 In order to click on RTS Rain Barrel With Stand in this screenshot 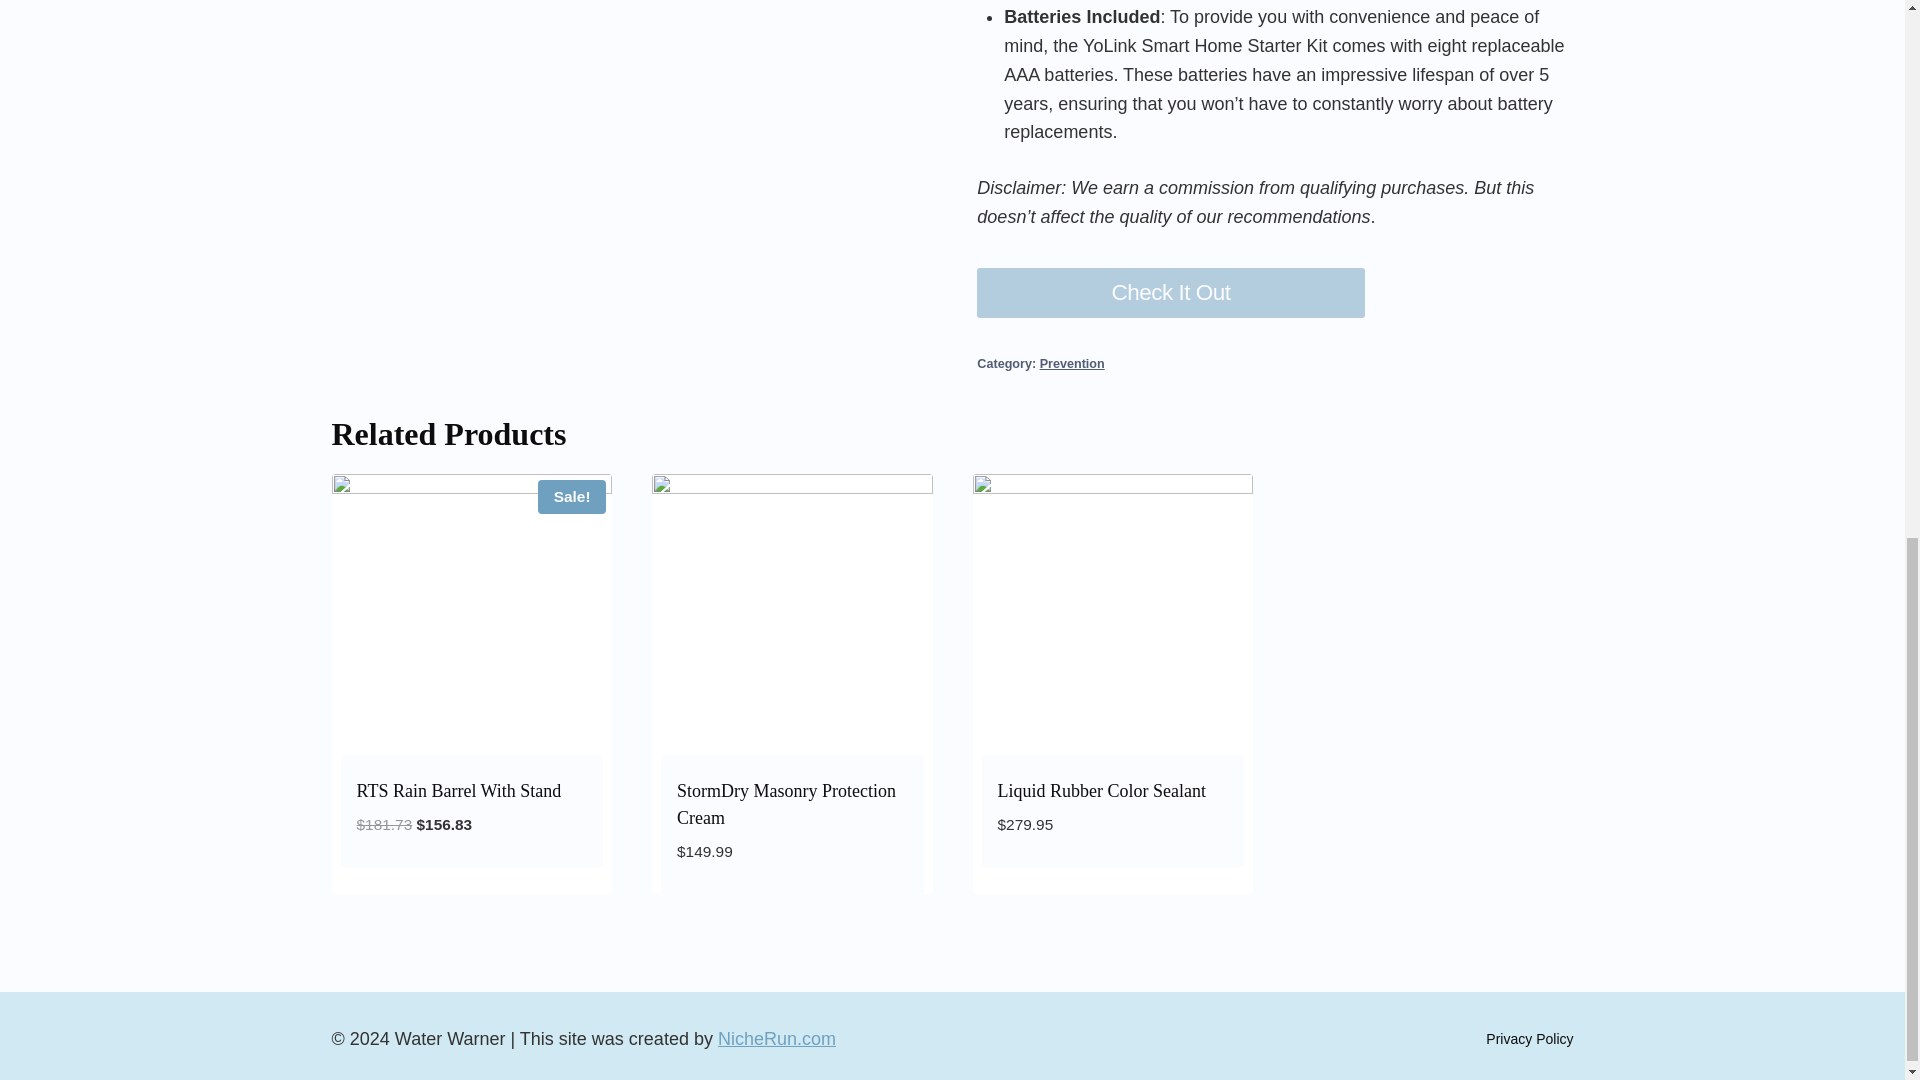, I will do `click(458, 790)`.